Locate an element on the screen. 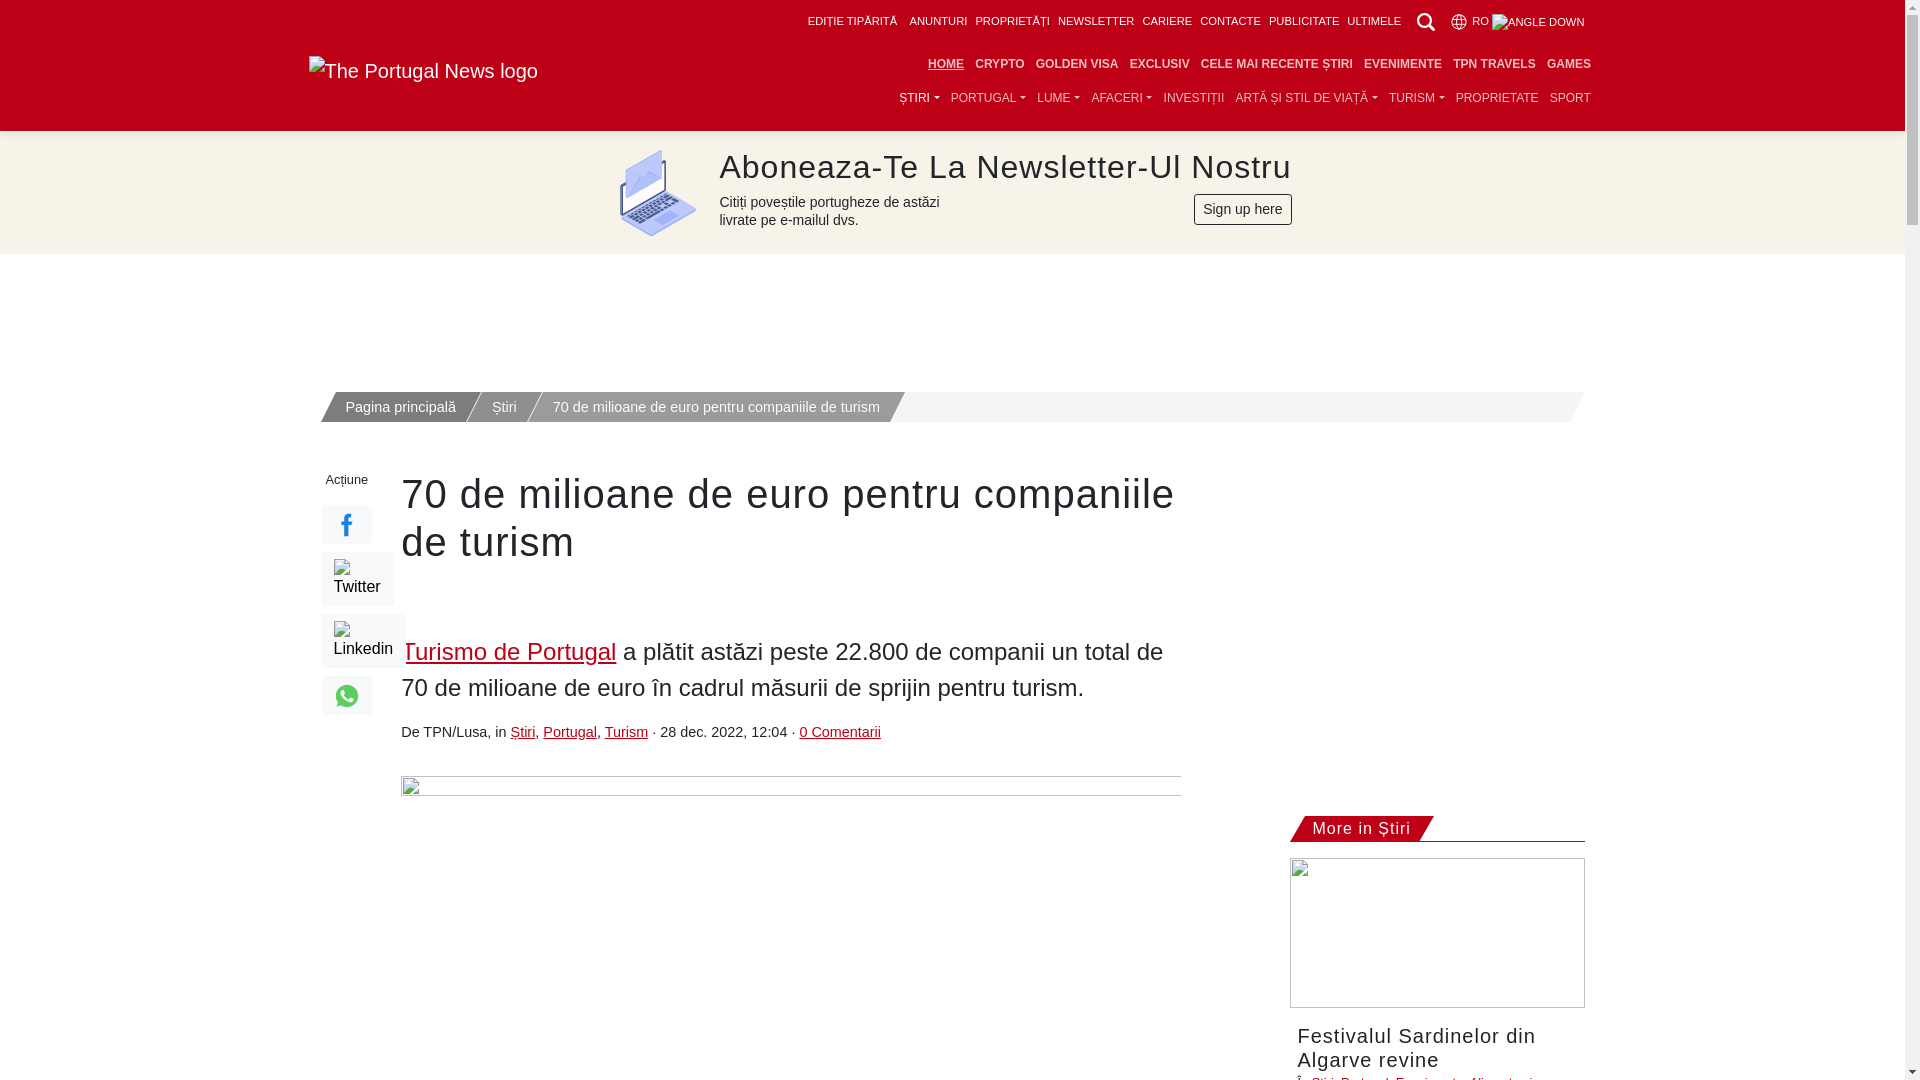  NEWSLETTER is located at coordinates (1096, 21).